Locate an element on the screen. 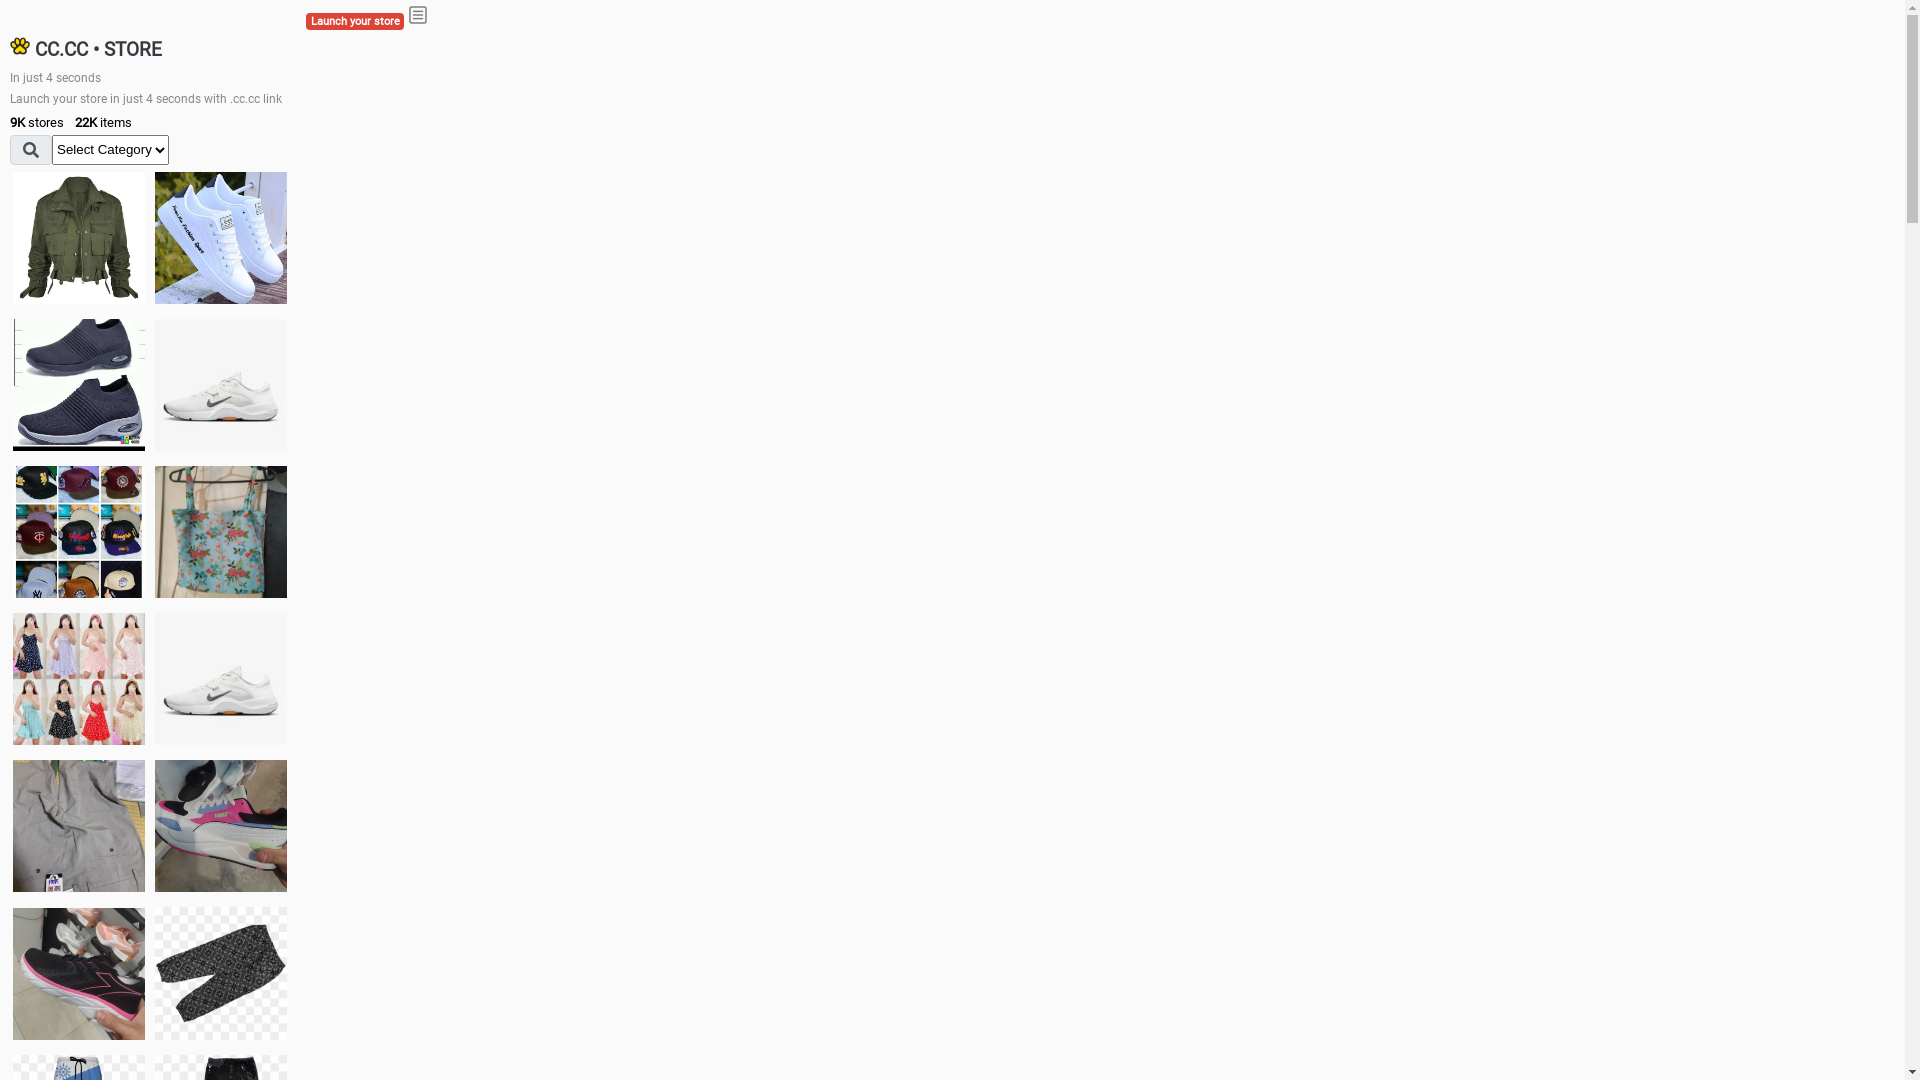 The width and height of the screenshot is (1920, 1080). white shoes is located at coordinates (221, 238).